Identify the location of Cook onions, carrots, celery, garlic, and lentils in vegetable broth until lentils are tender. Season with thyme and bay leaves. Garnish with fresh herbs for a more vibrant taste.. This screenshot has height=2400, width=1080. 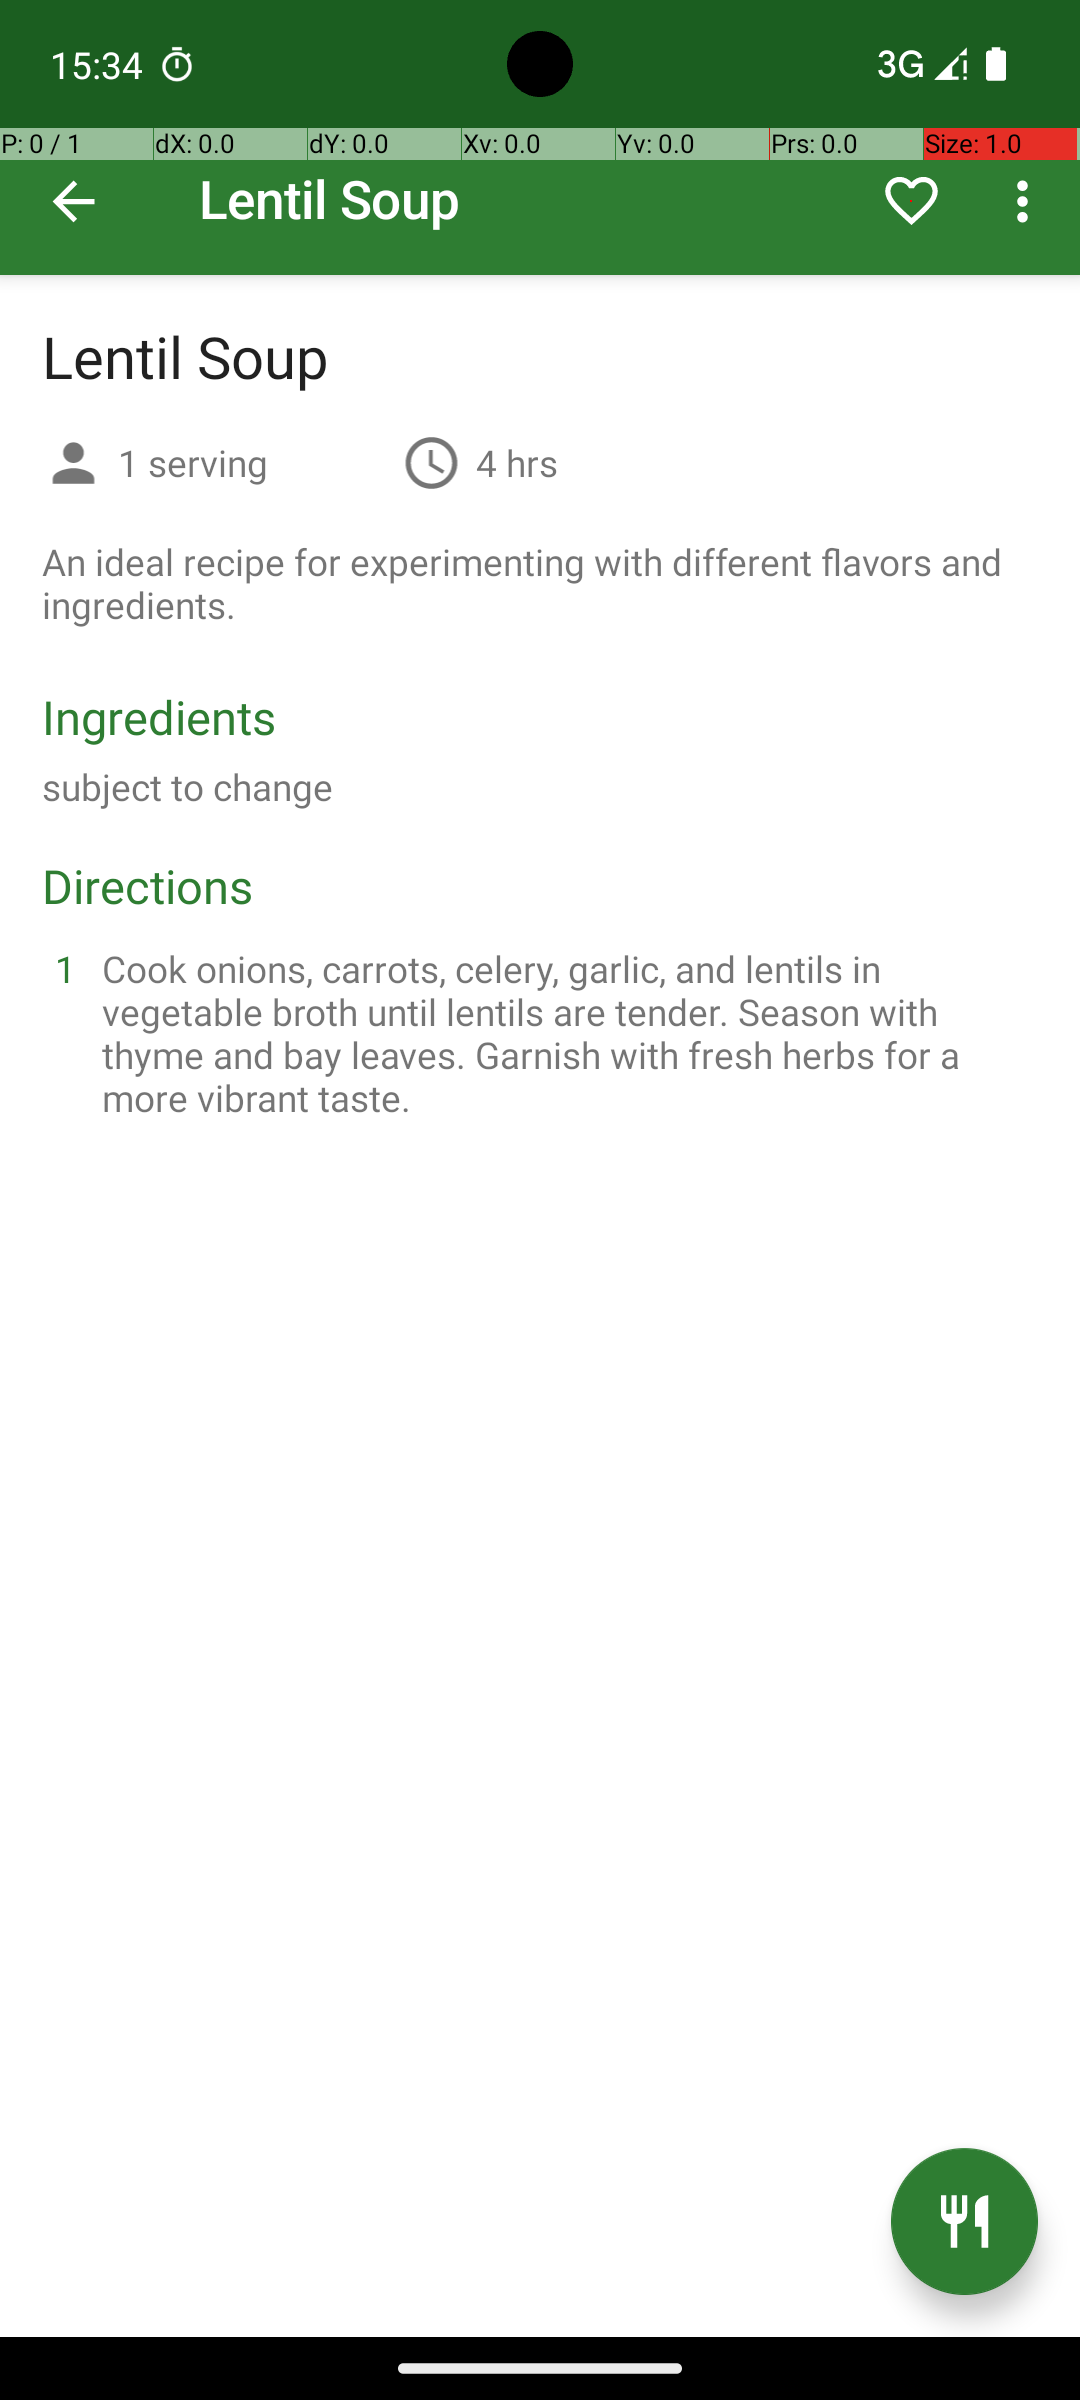
(564, 1033).